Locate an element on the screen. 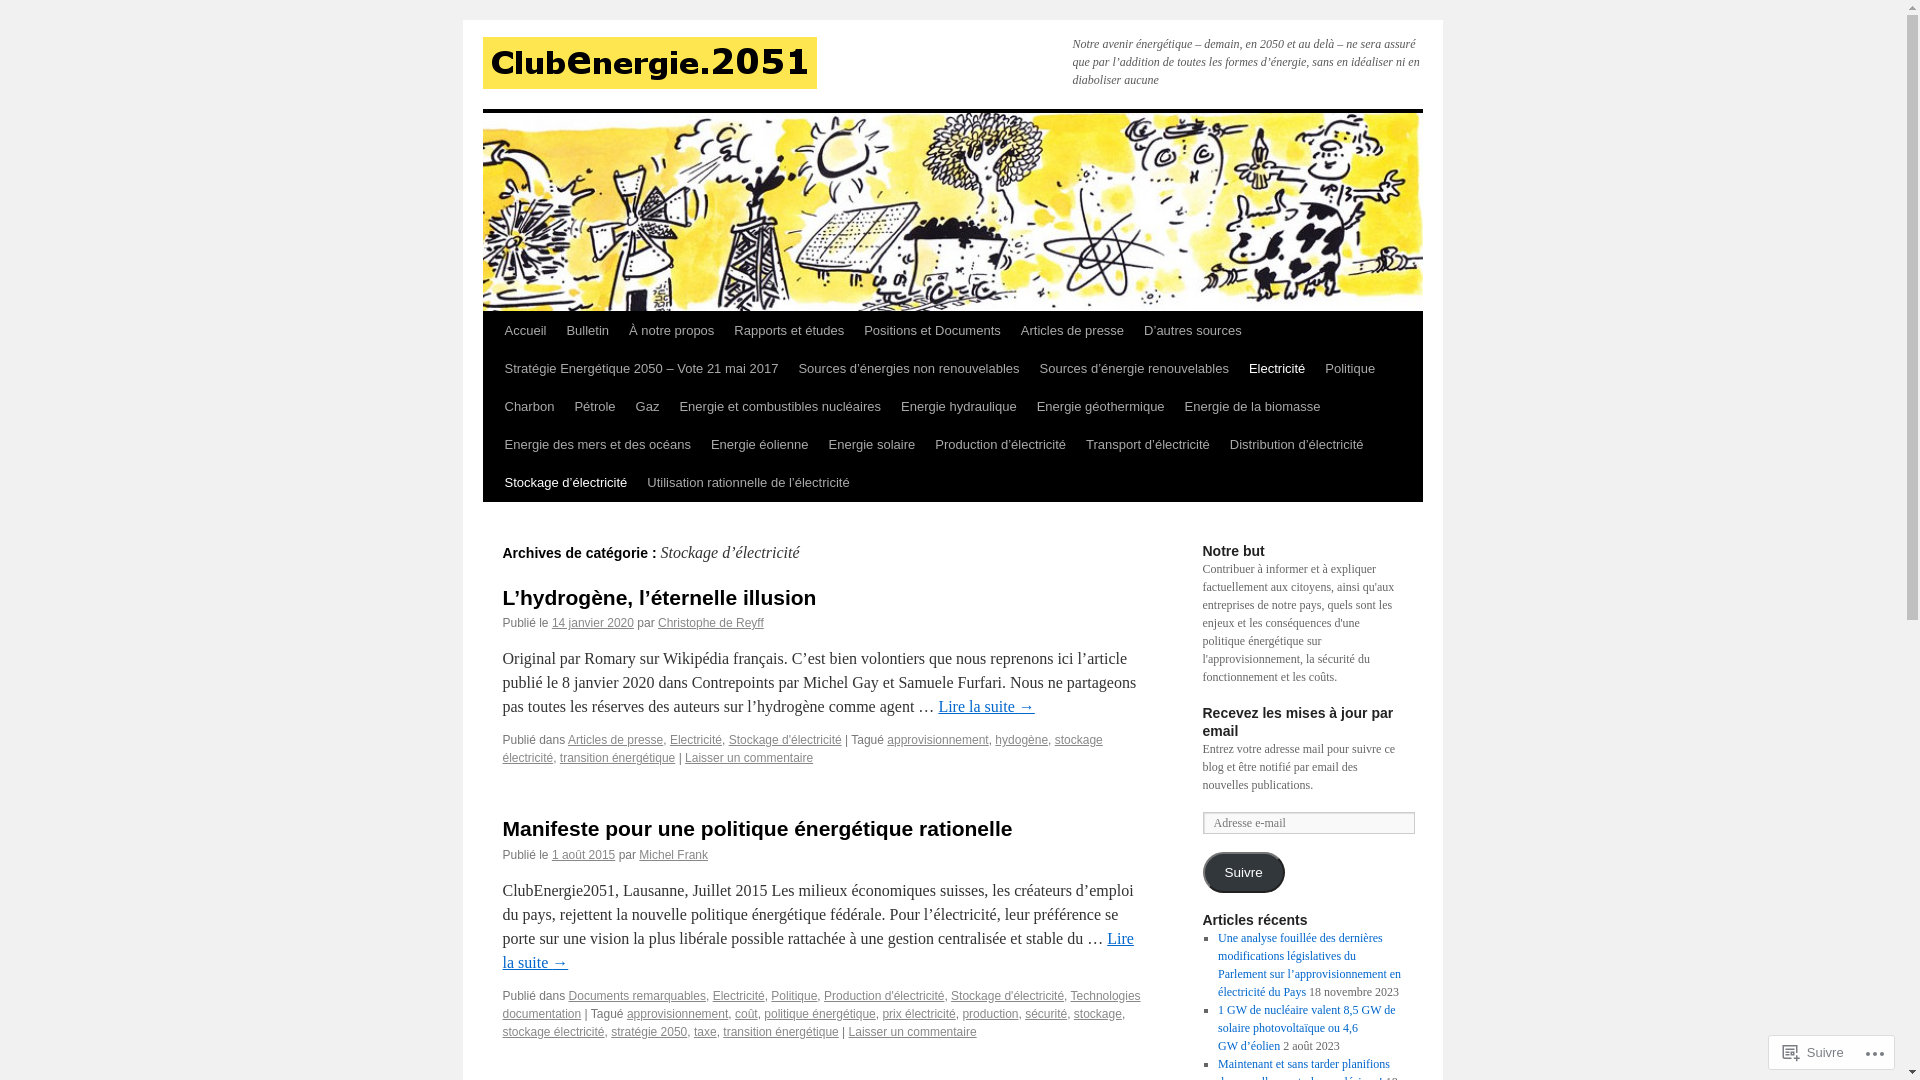  Gaz is located at coordinates (648, 407).